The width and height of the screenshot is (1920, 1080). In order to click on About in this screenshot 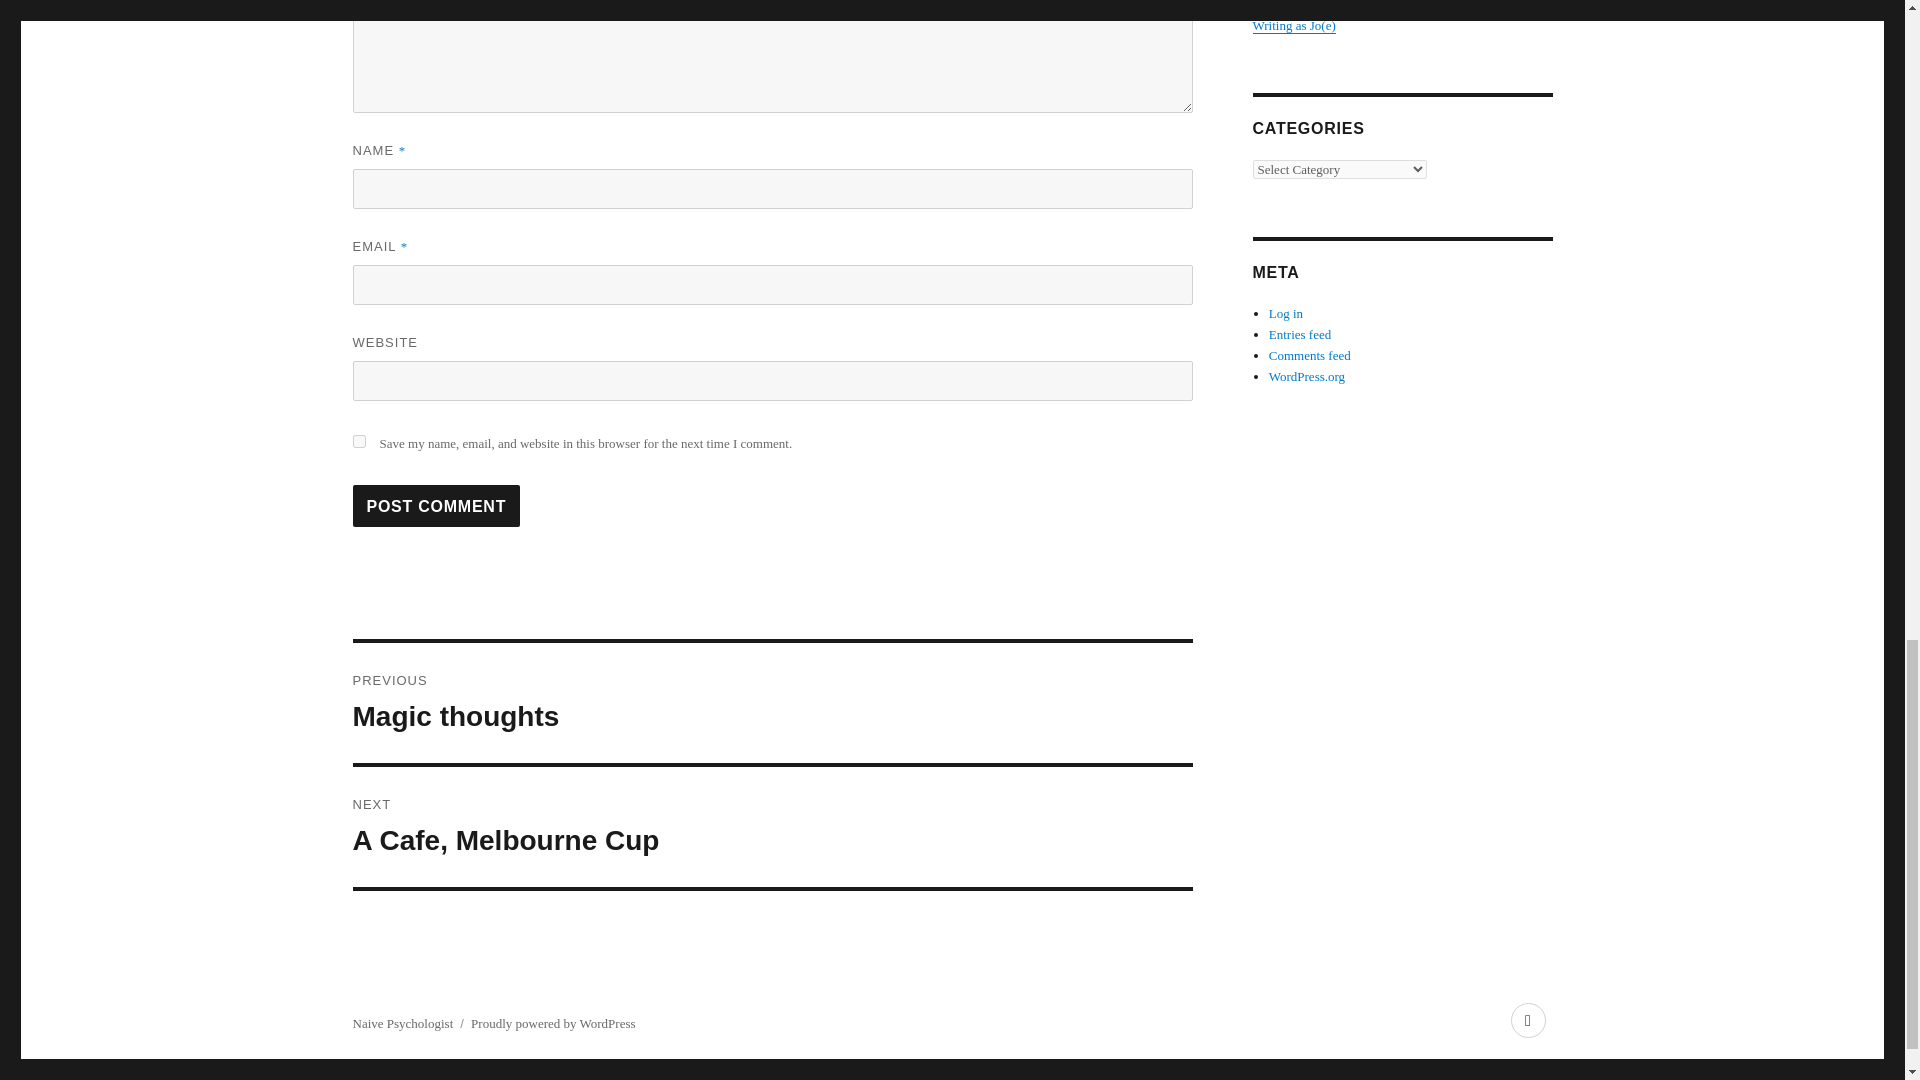, I will do `click(1527, 1020)`.